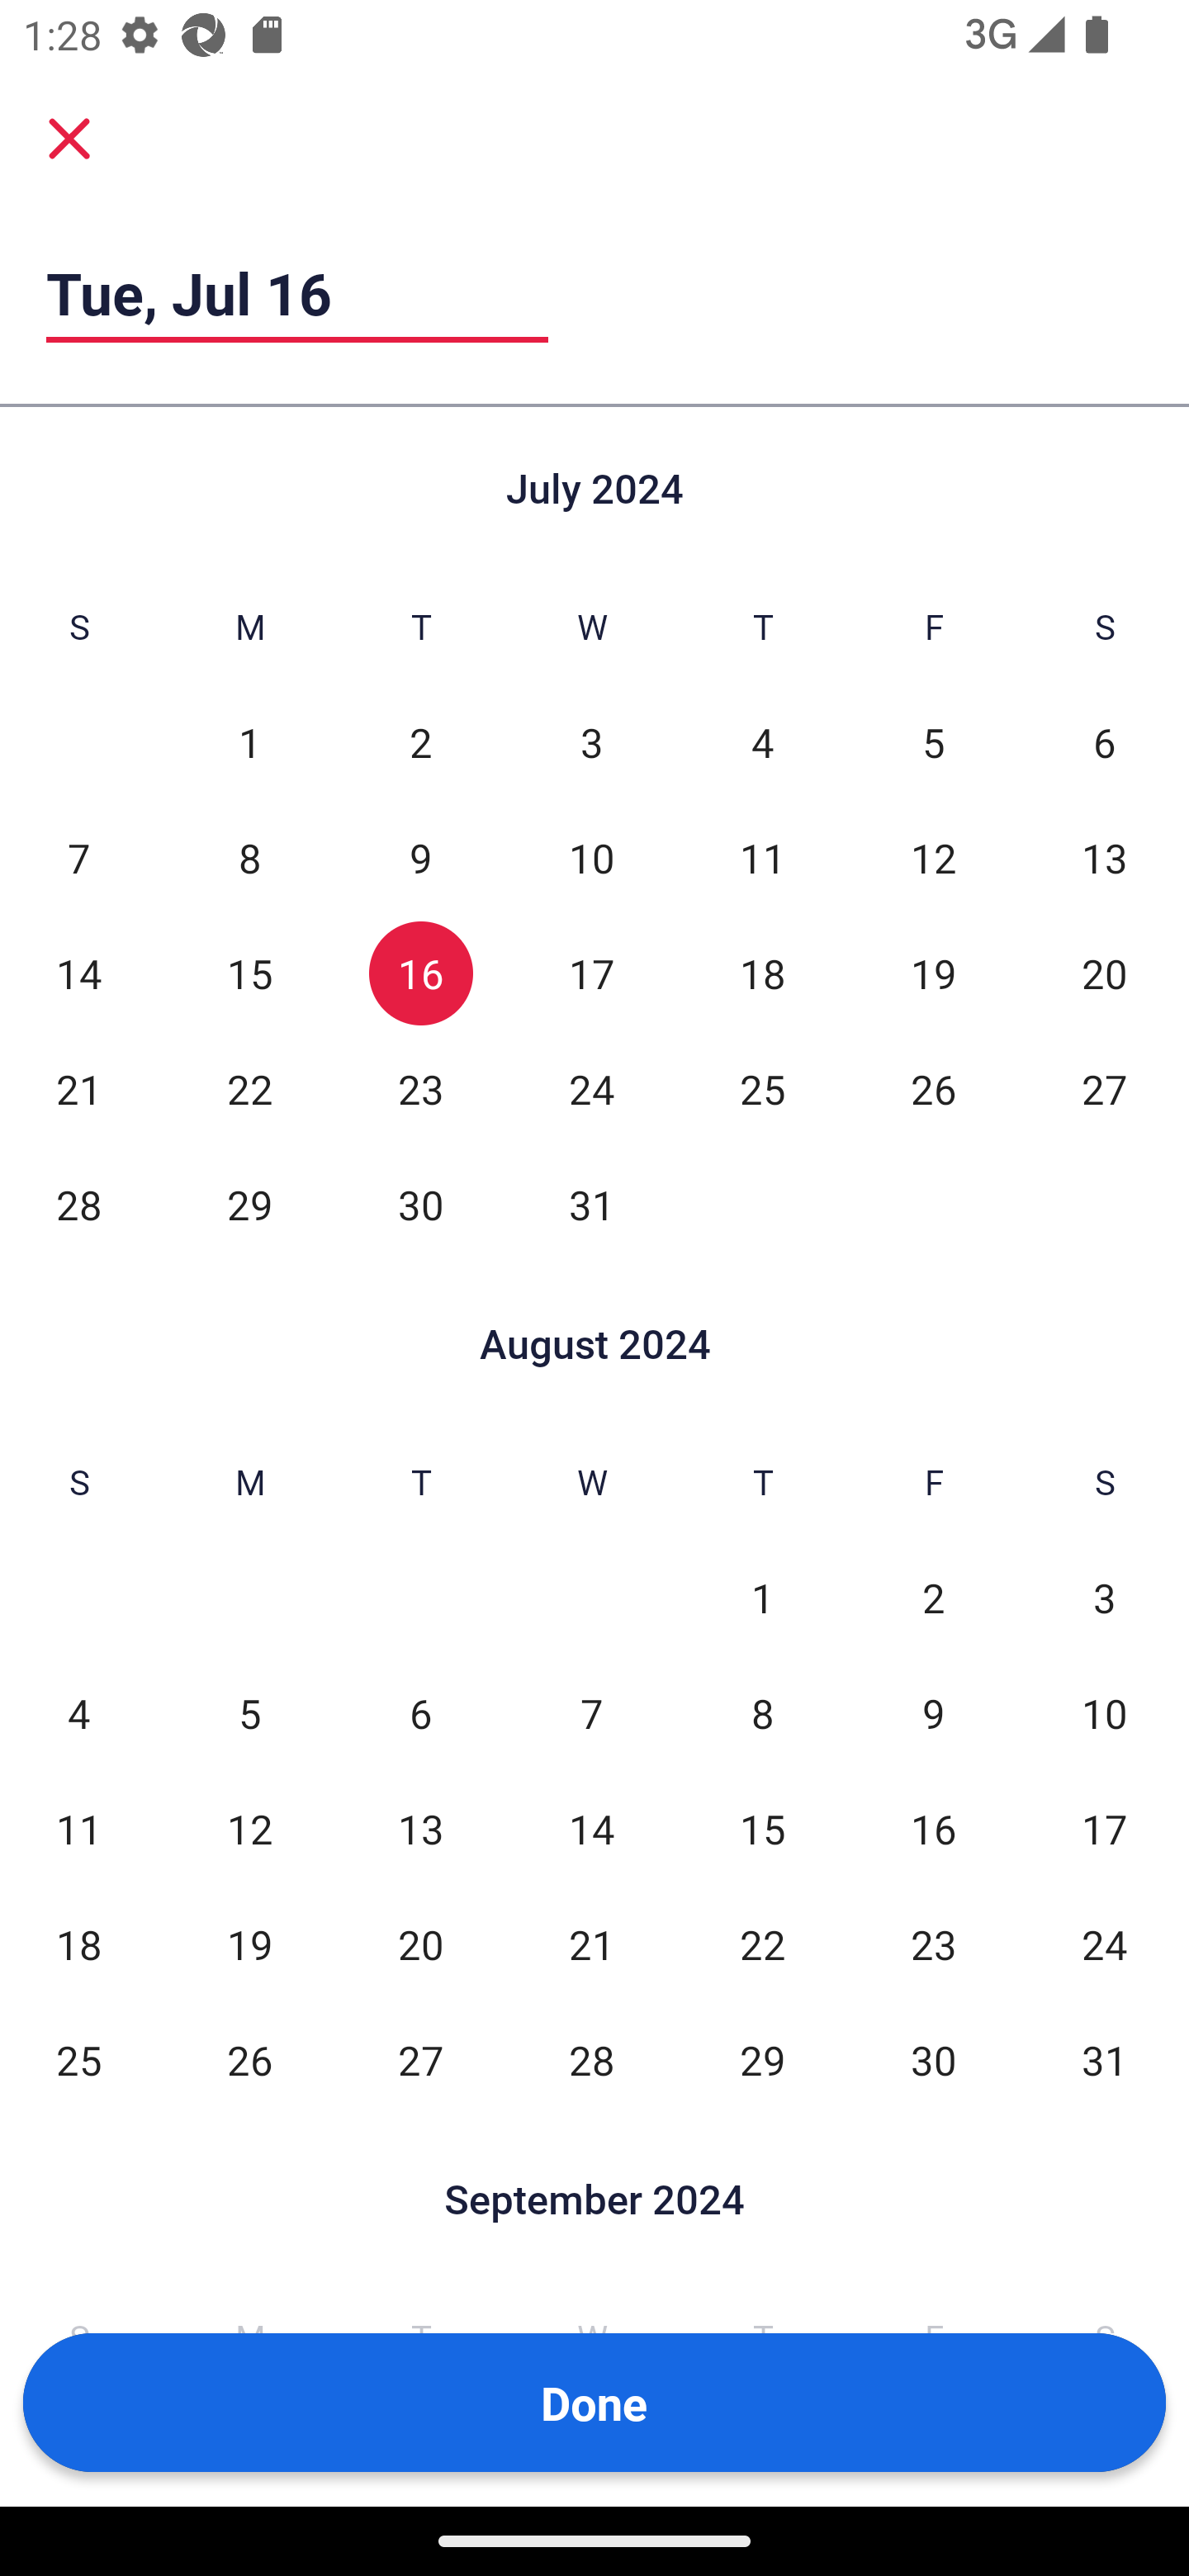  I want to click on 19 Mon, Aug 19, Not Selected, so click(249, 1944).